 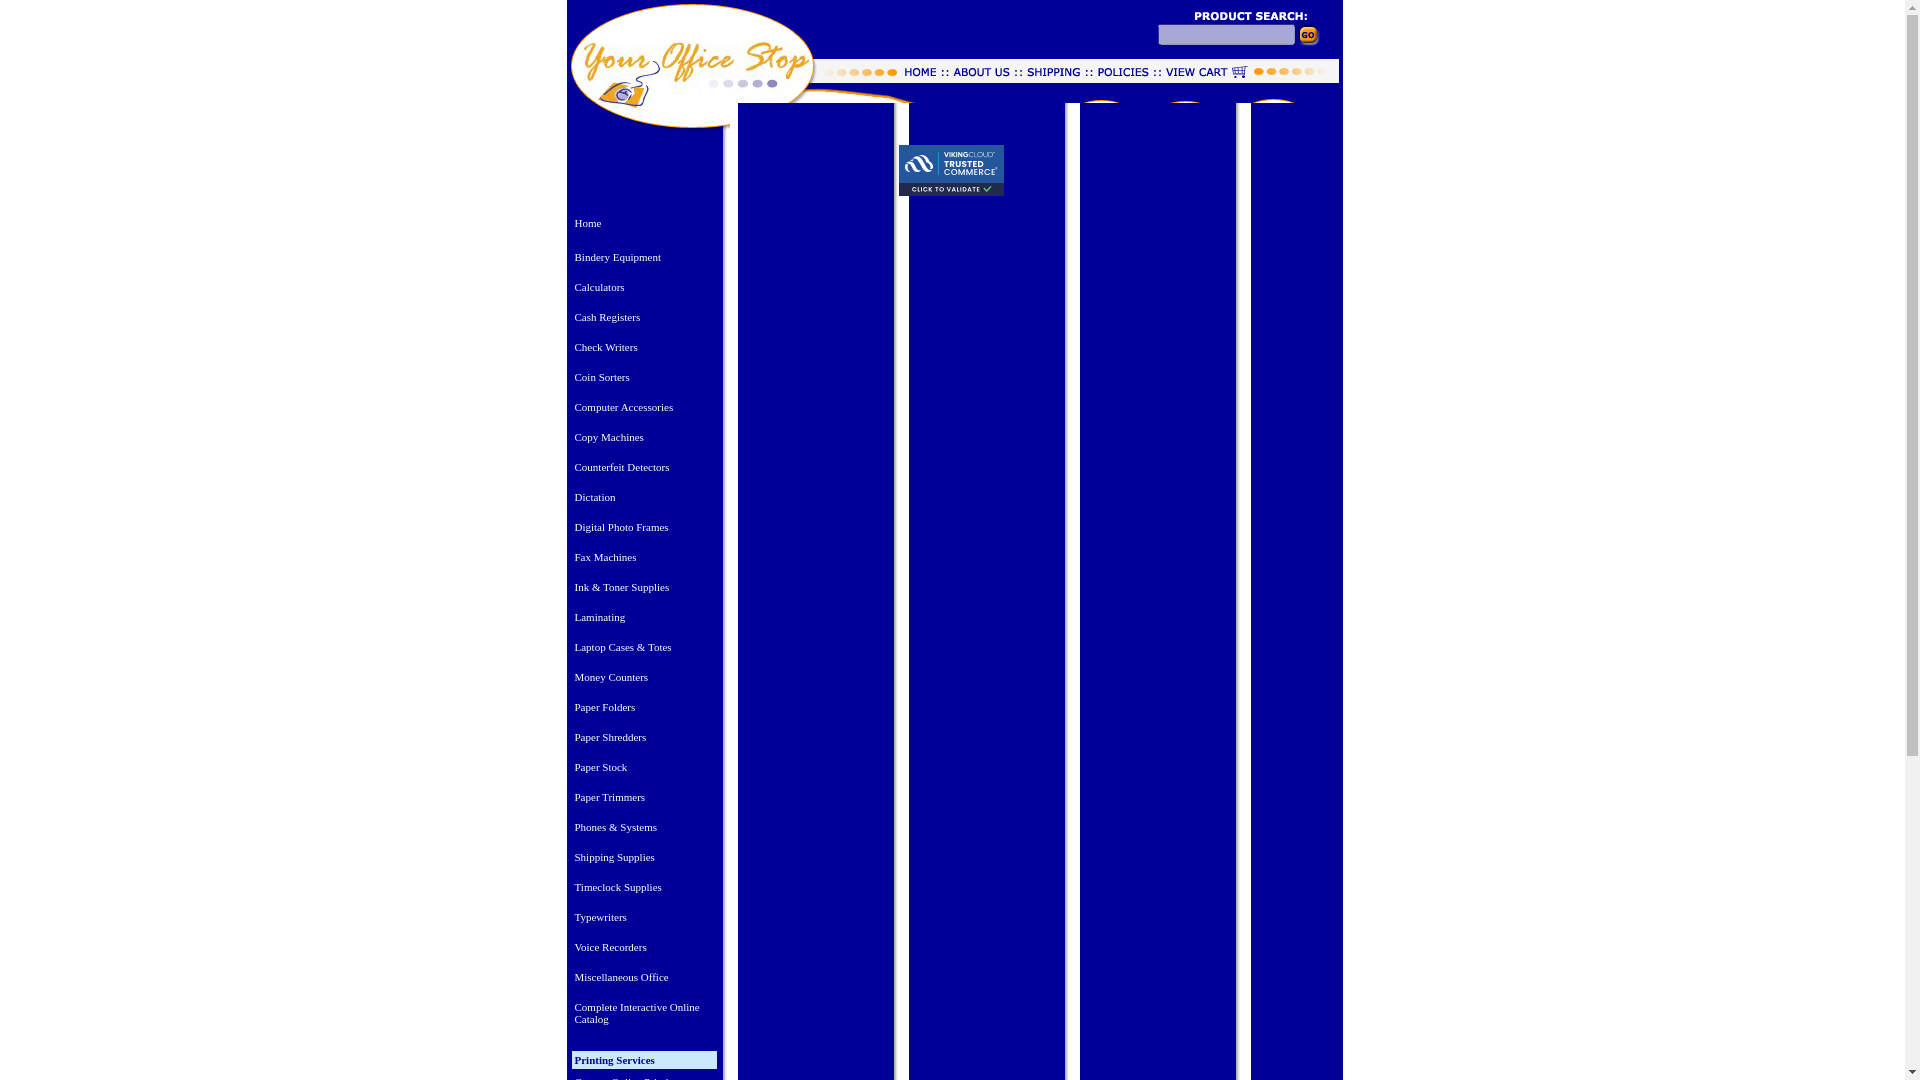 What do you see at coordinates (643, 286) in the screenshot?
I see `Calculators` at bounding box center [643, 286].